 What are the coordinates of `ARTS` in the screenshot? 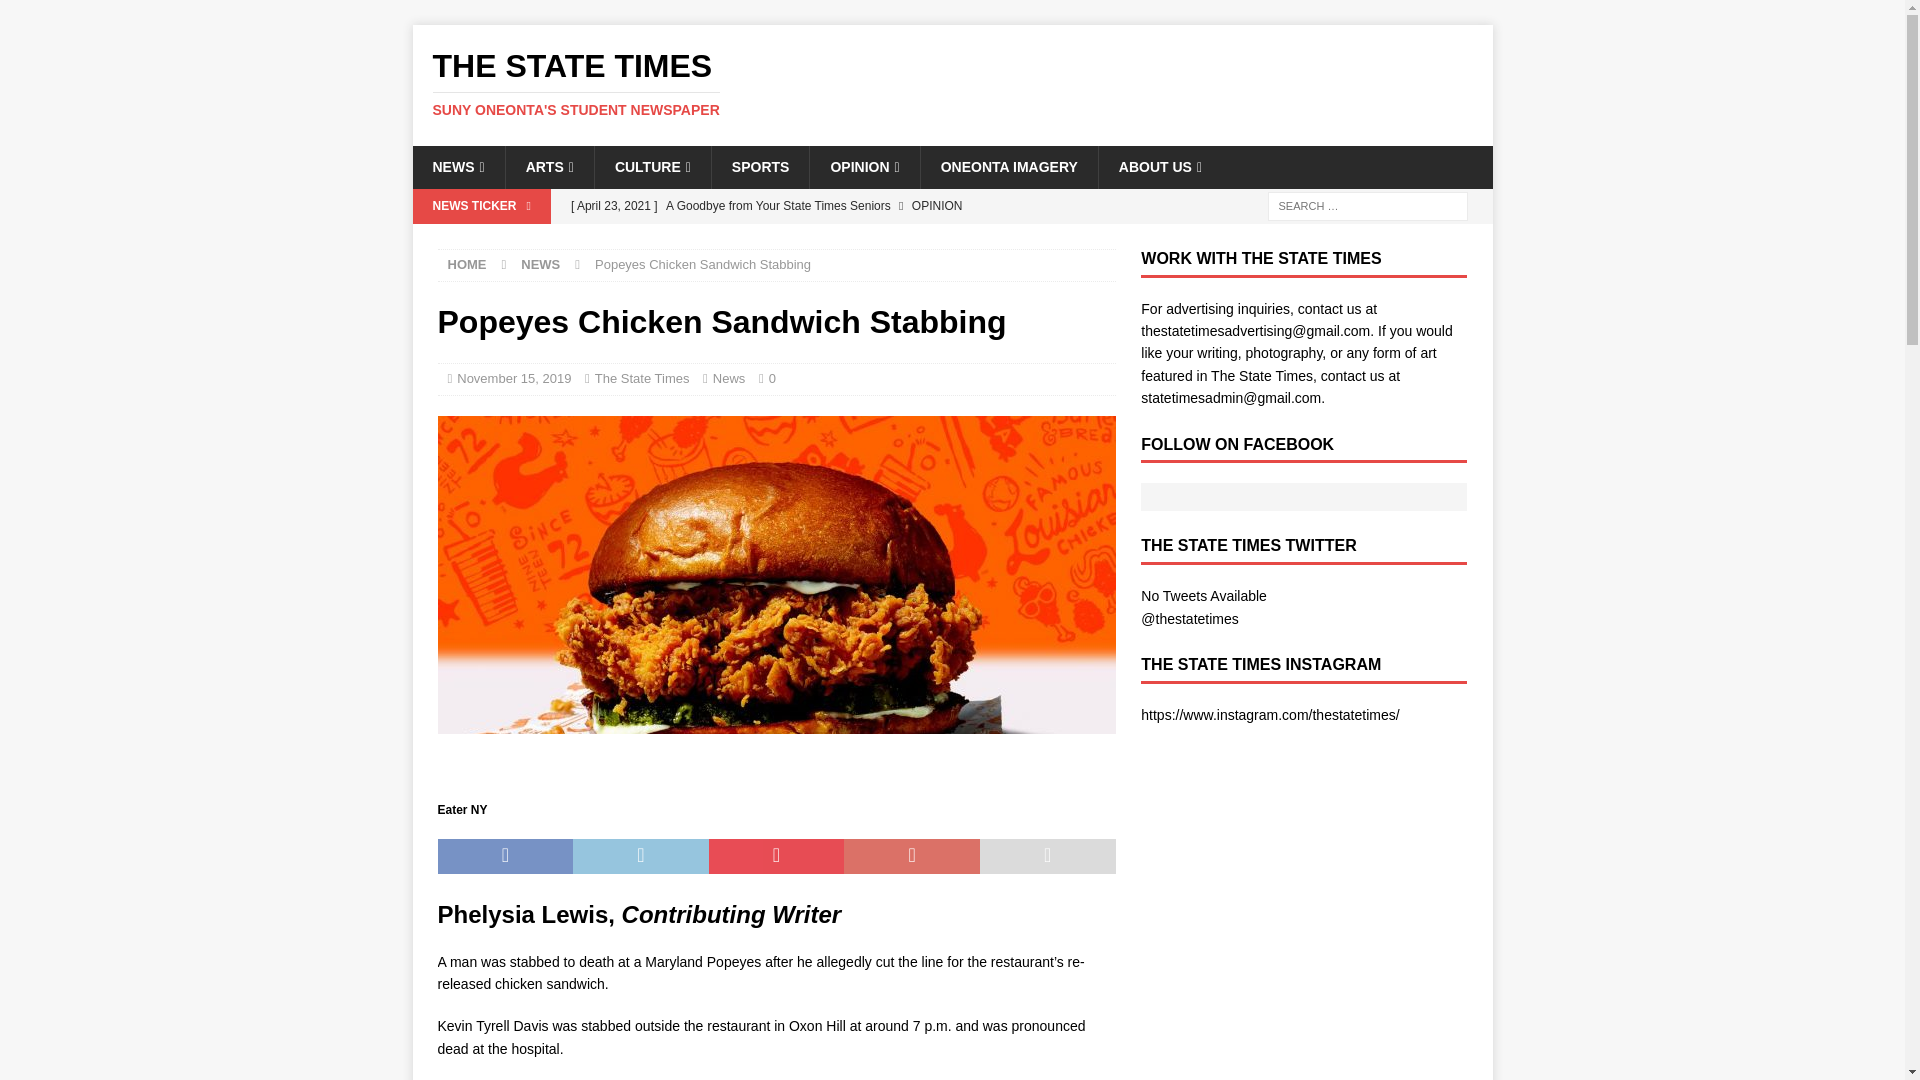 It's located at (548, 166).